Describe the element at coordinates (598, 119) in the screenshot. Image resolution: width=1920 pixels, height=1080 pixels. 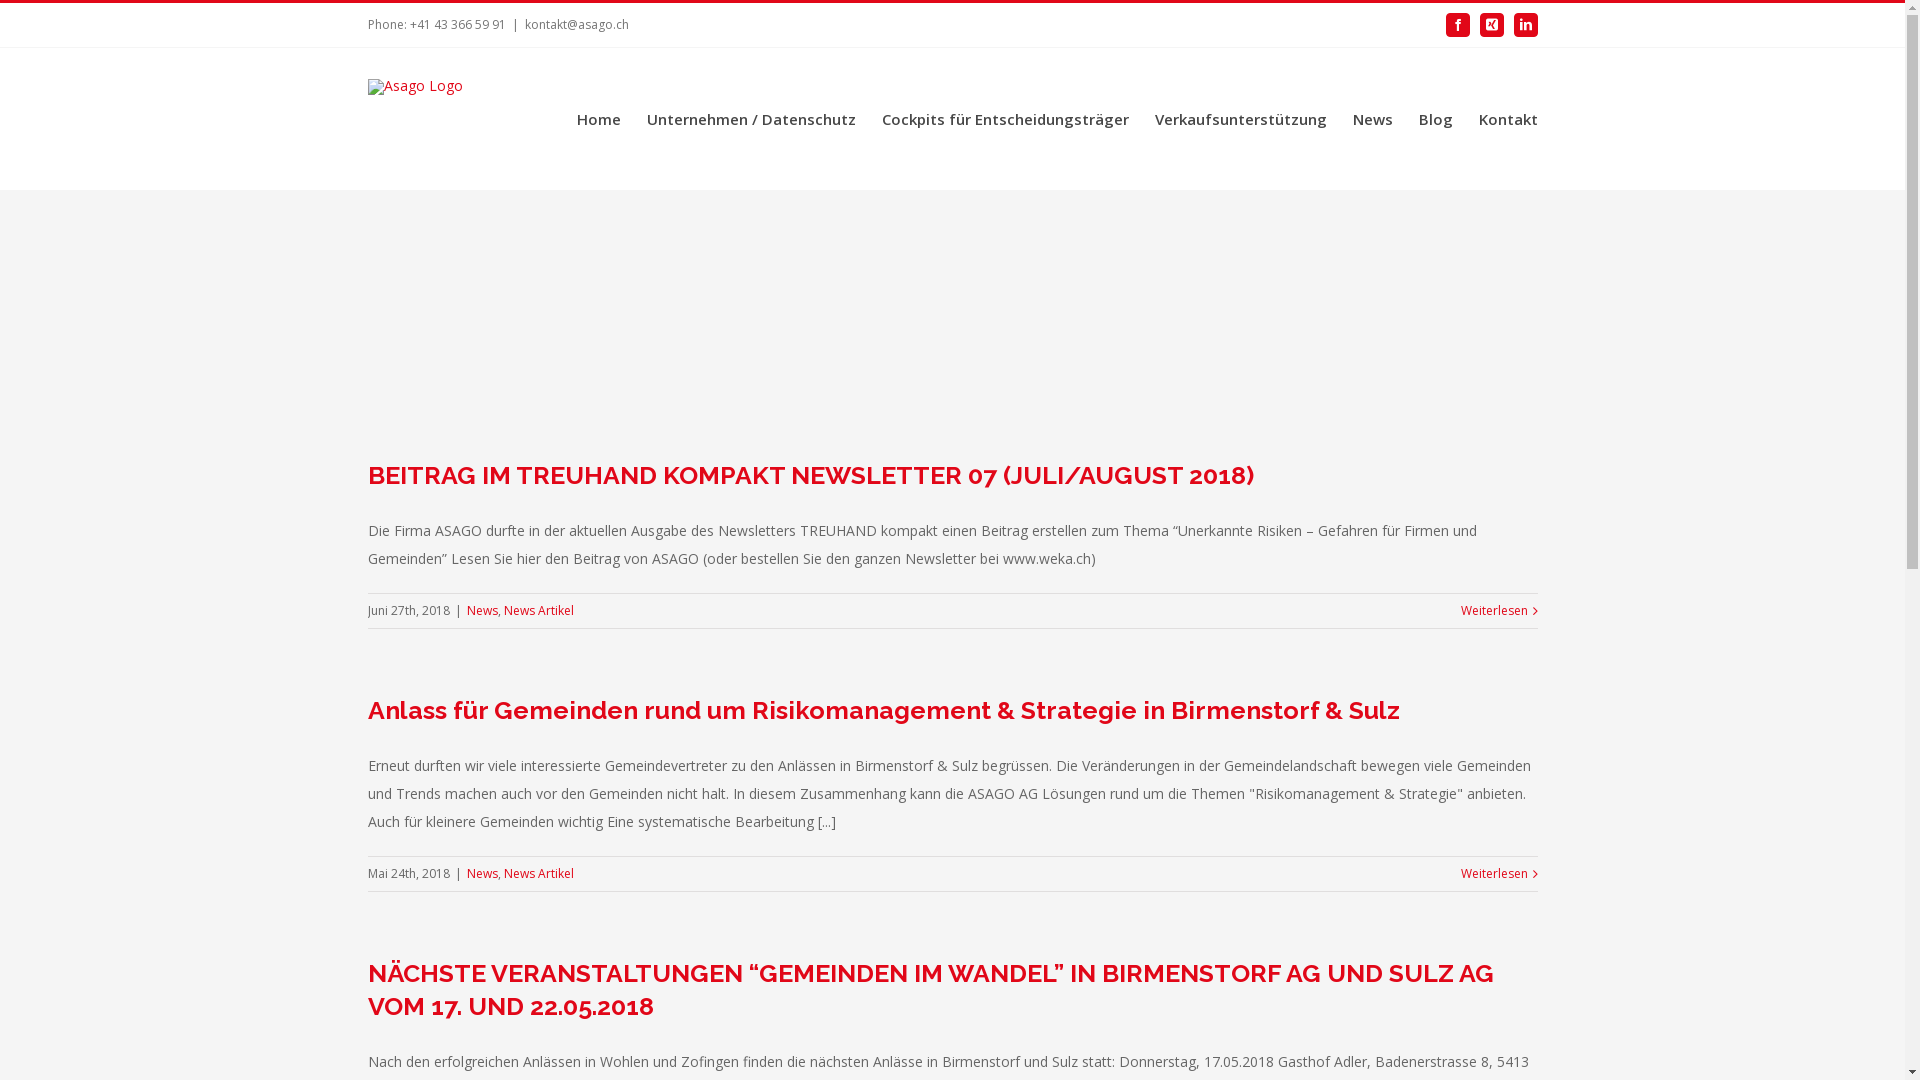
I see `Home` at that location.